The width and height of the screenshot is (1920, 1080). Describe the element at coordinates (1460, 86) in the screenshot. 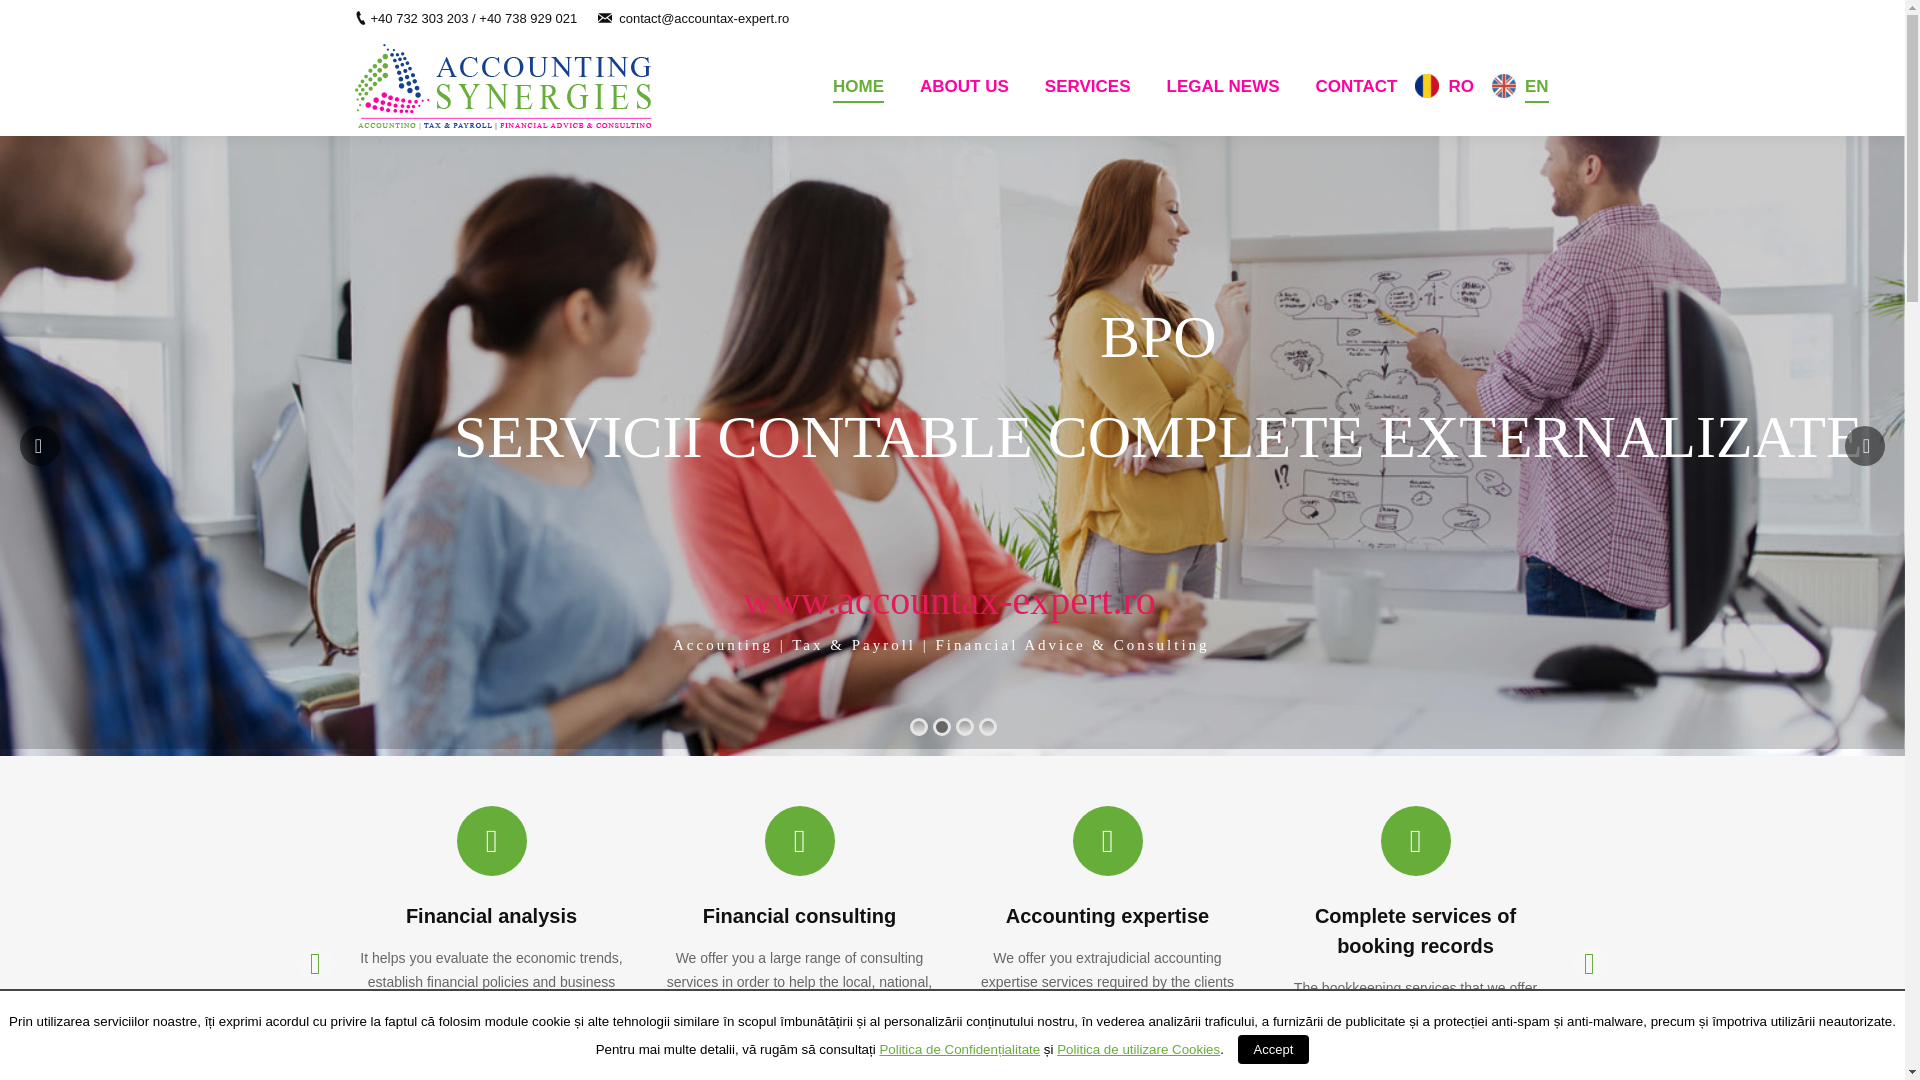

I see `RO` at that location.